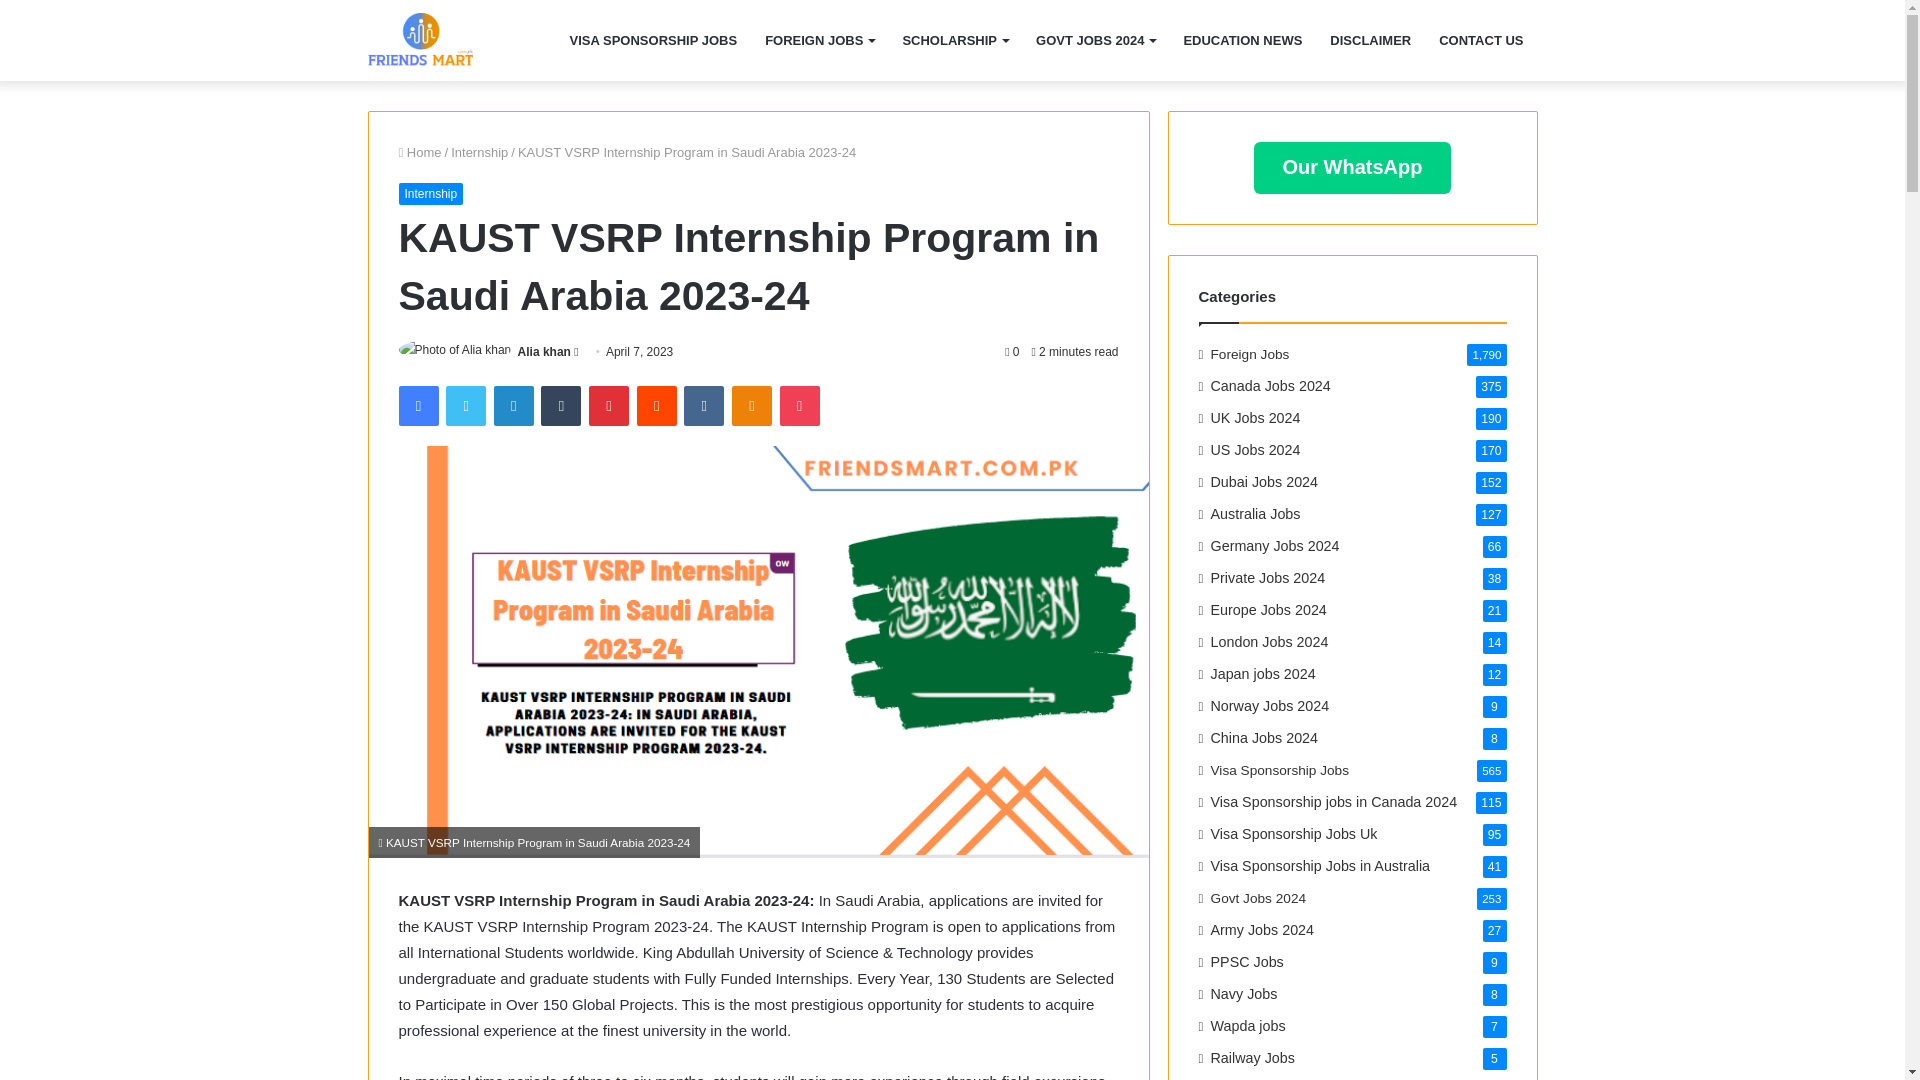 This screenshot has width=1920, height=1080. I want to click on Reddit, so click(657, 405).